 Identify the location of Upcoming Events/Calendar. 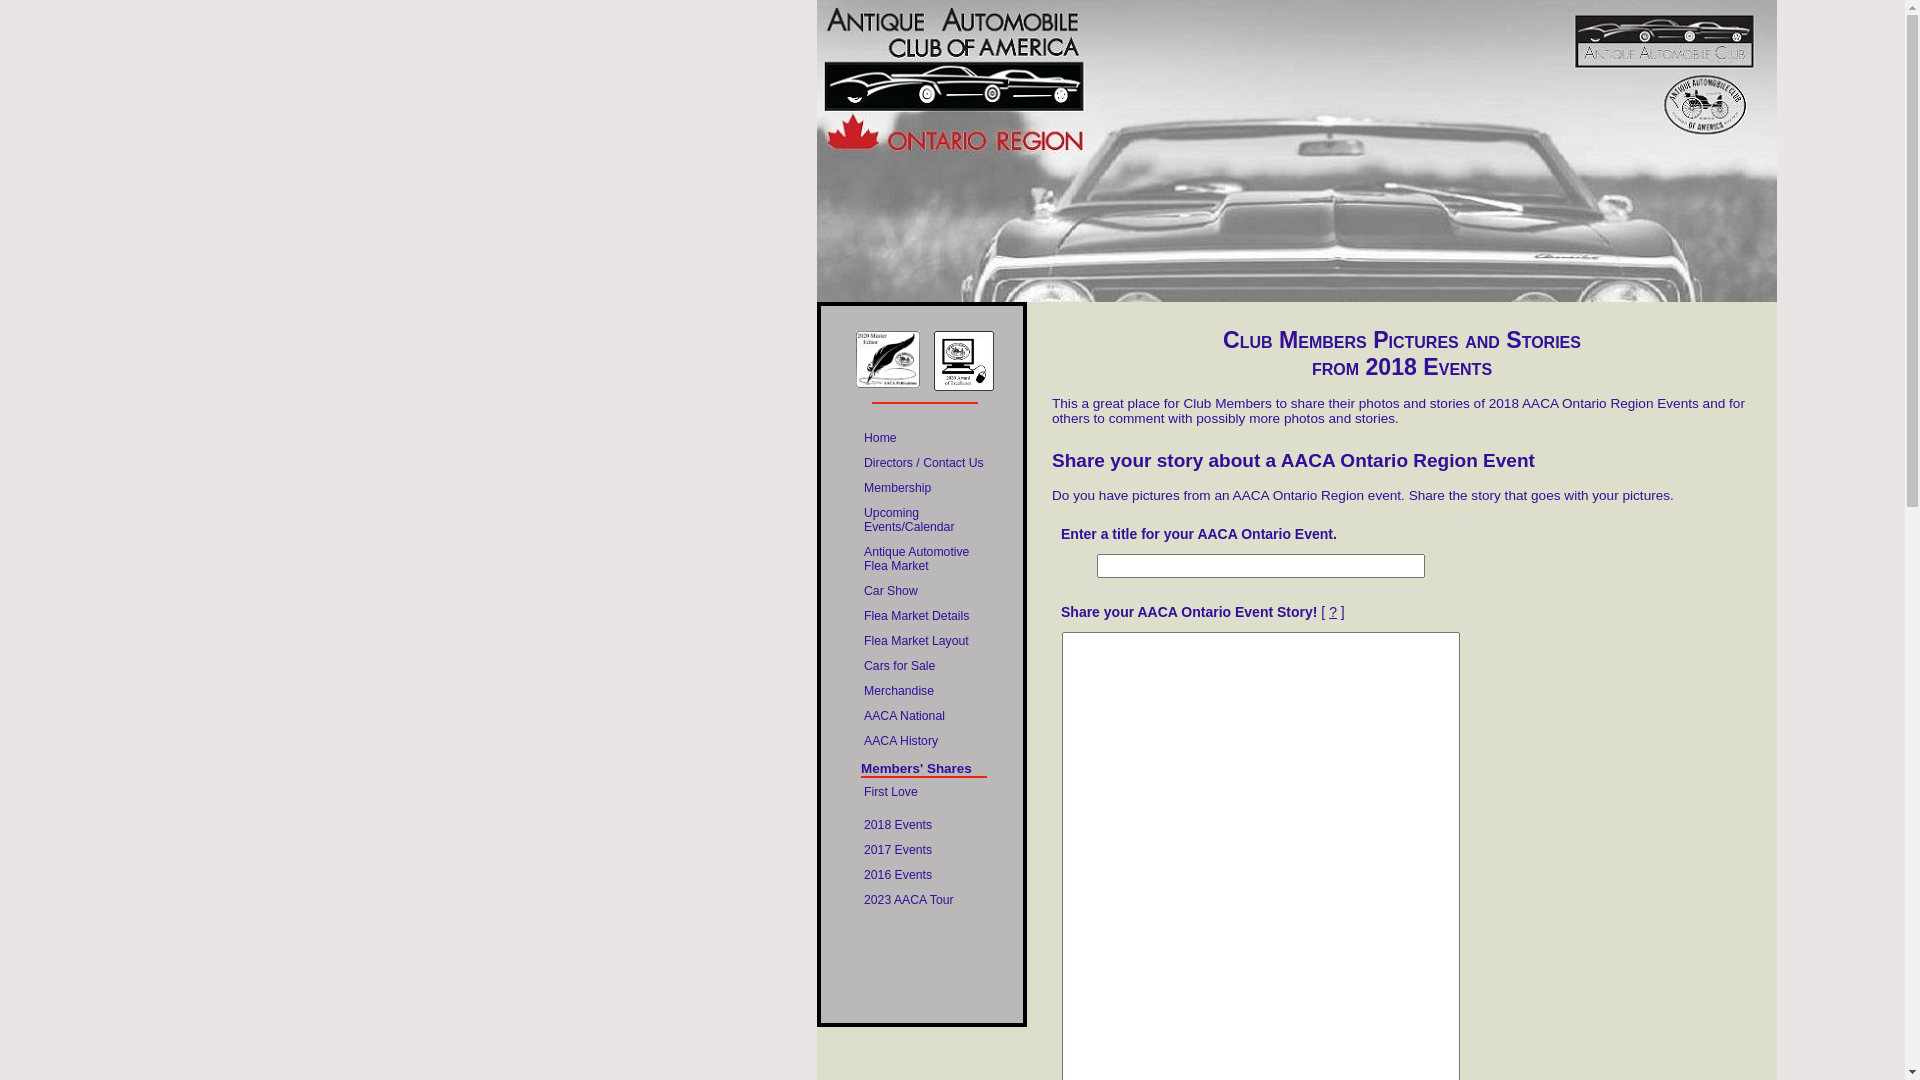
(924, 520).